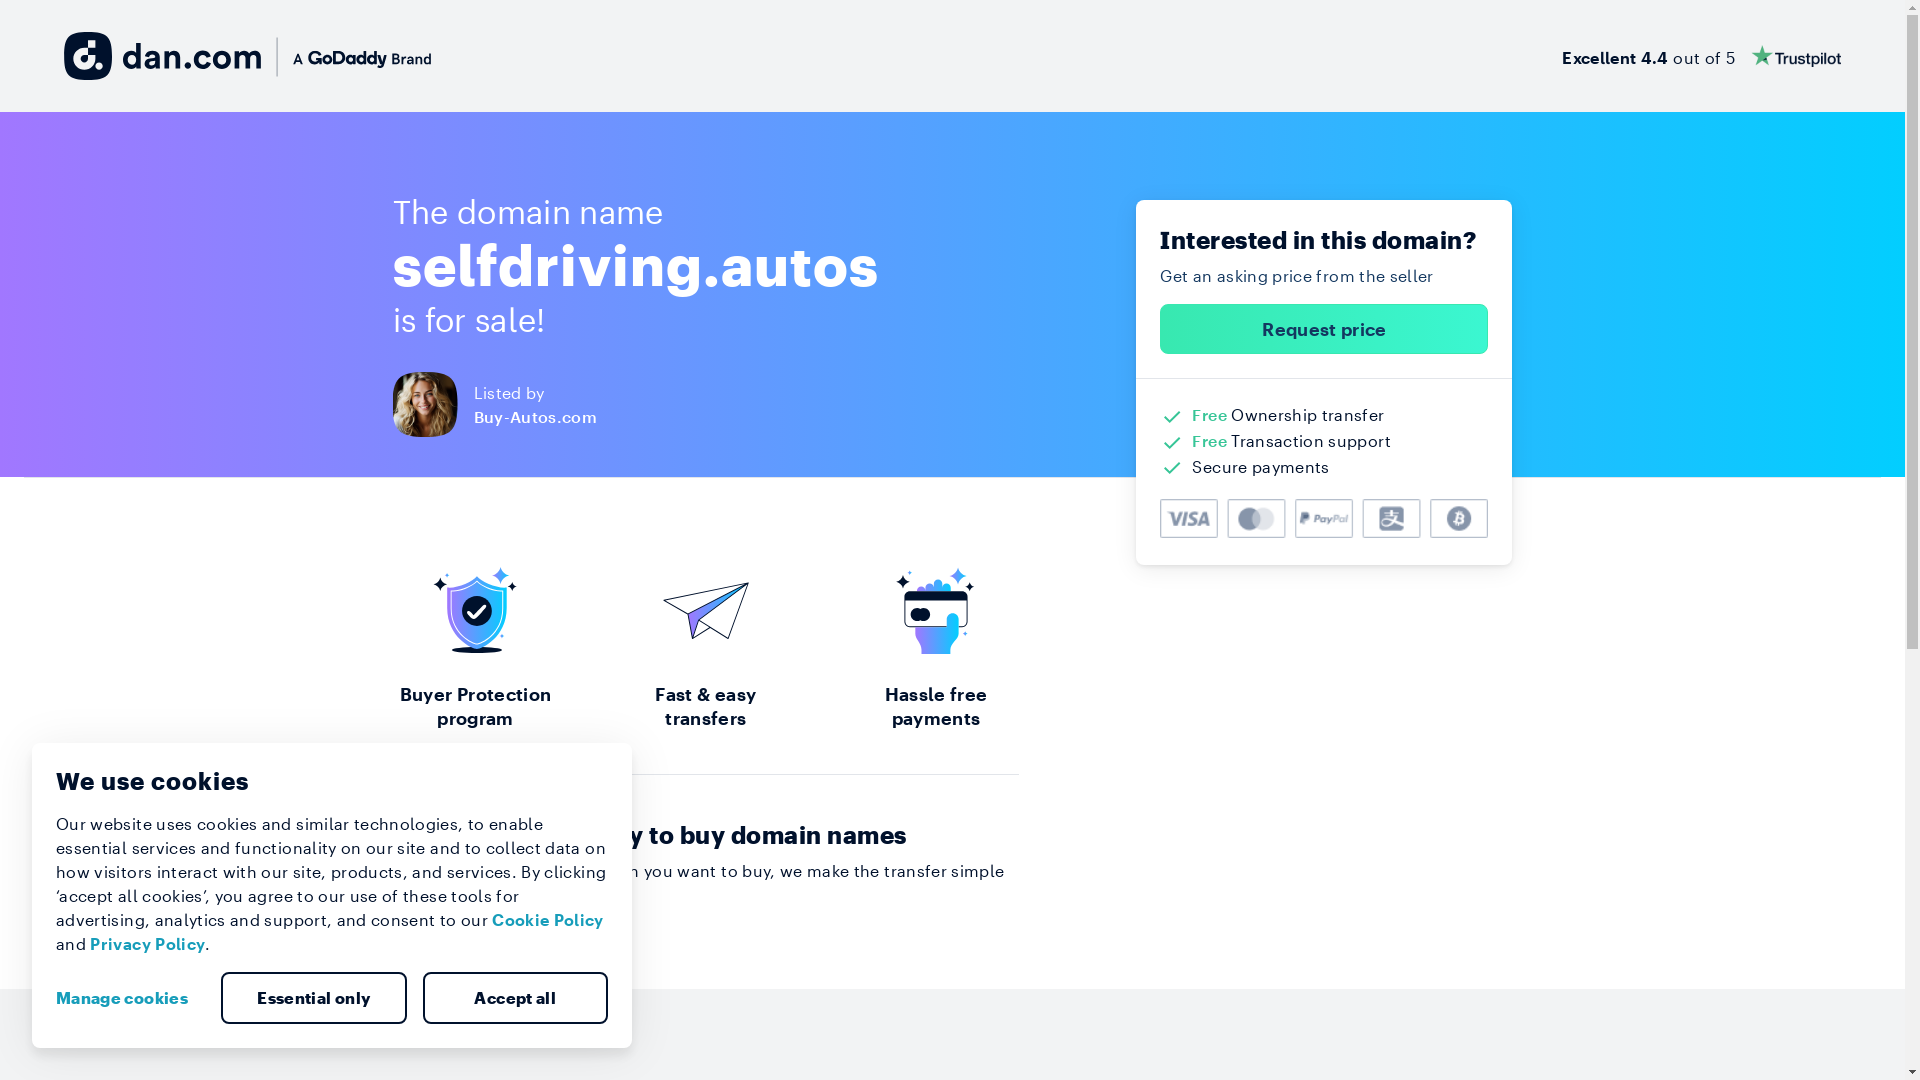  Describe the element at coordinates (1324, 329) in the screenshot. I see `Request price` at that location.